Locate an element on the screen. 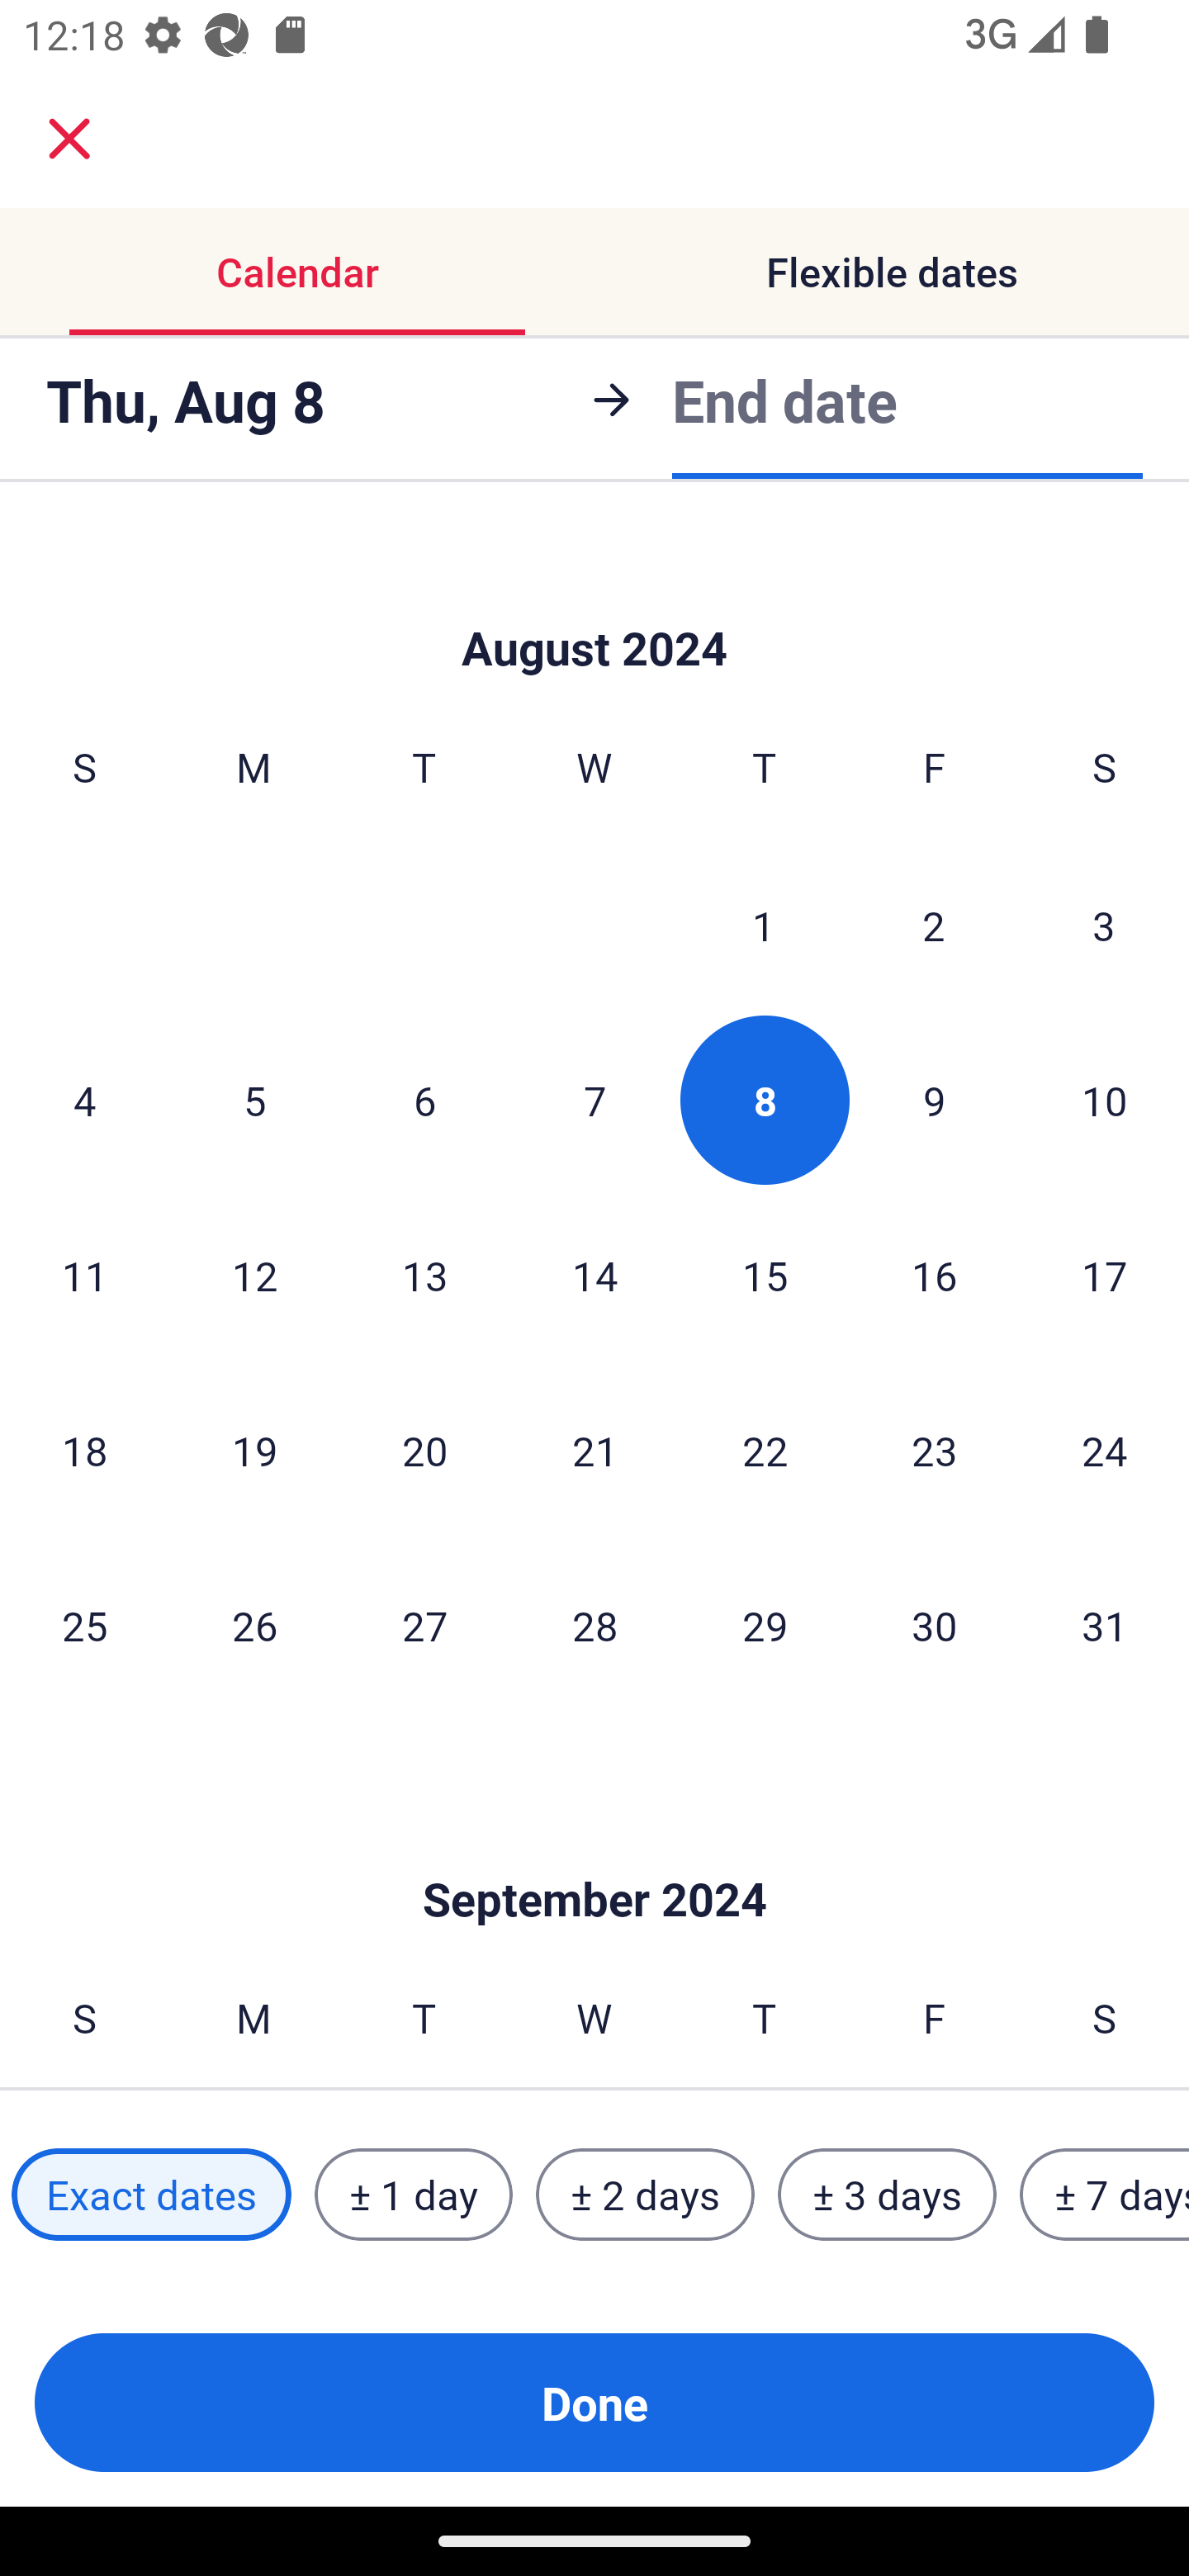 This screenshot has height=2576, width=1189. Flexible dates is located at coordinates (892, 271).